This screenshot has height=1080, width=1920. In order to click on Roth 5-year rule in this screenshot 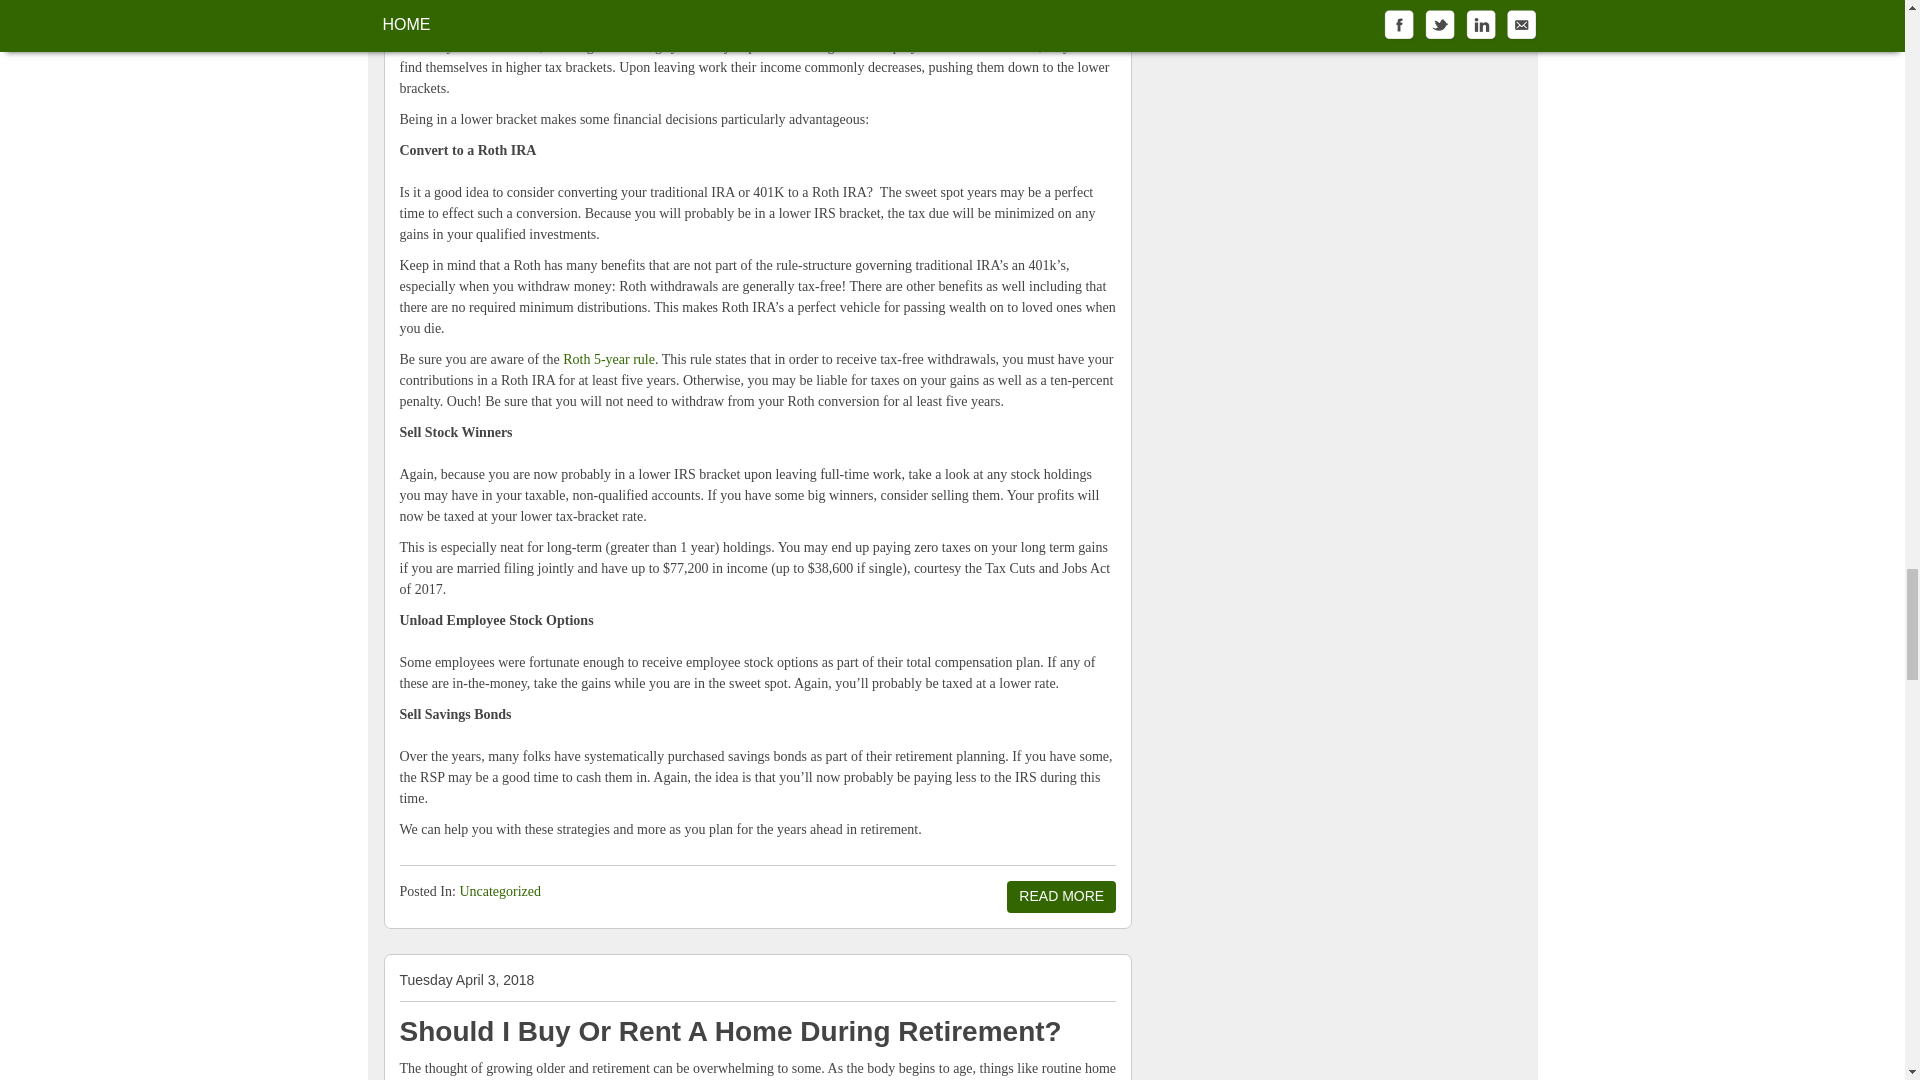, I will do `click(608, 360)`.